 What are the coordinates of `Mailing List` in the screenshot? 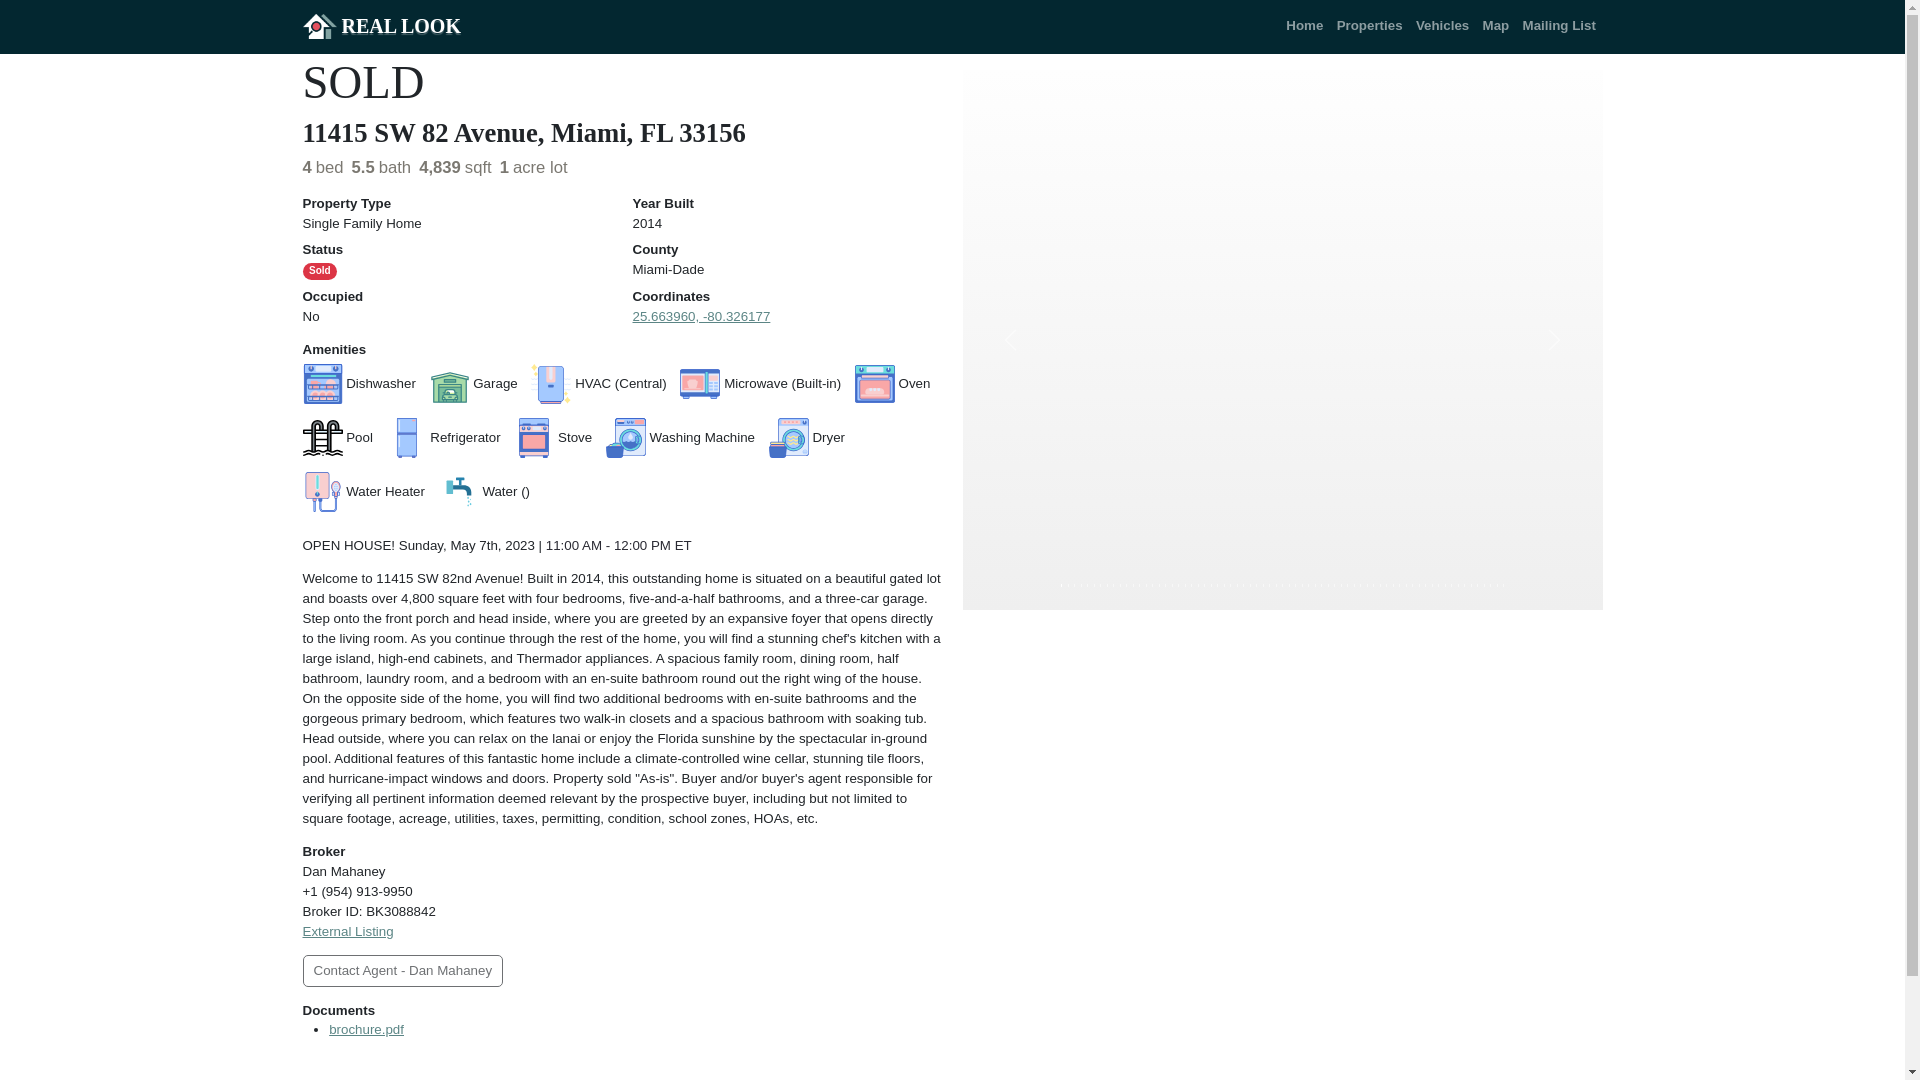 It's located at (1560, 25).